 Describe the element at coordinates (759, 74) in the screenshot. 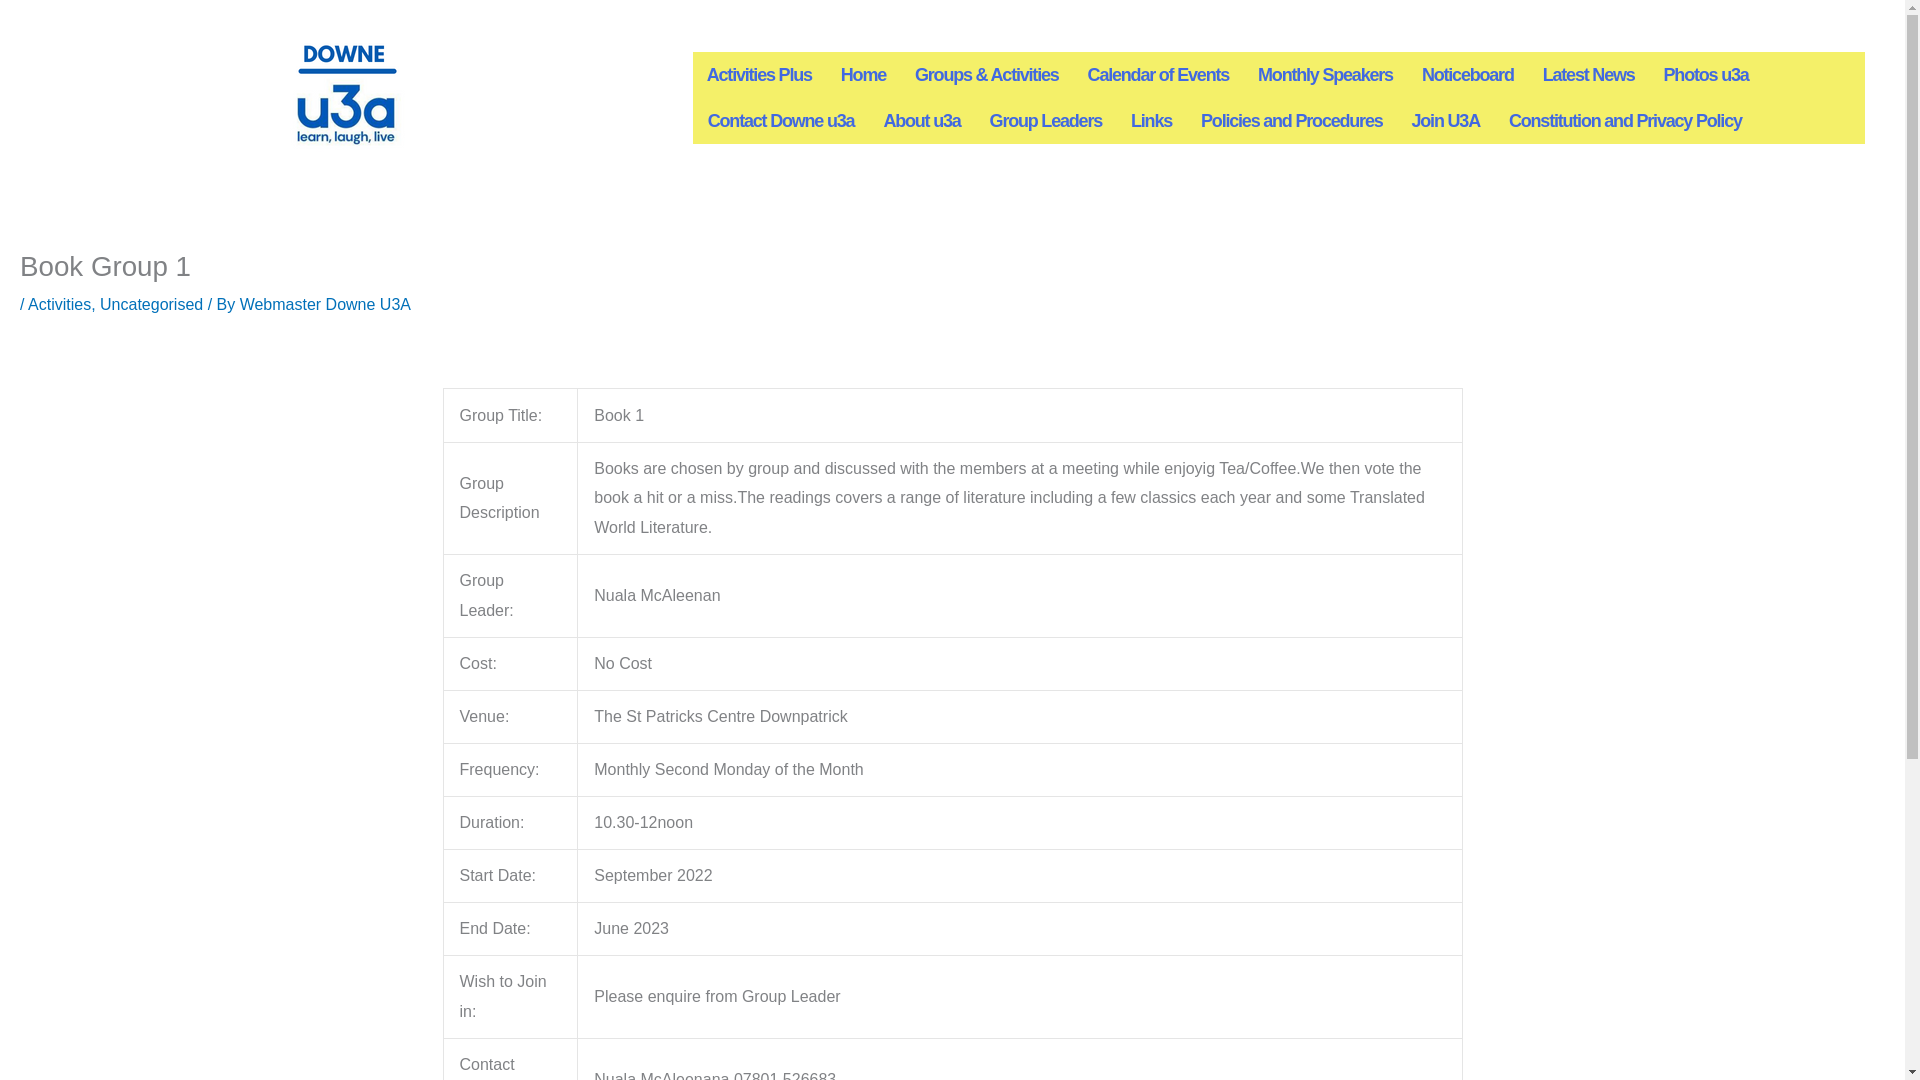

I see `Activities Plus` at that location.